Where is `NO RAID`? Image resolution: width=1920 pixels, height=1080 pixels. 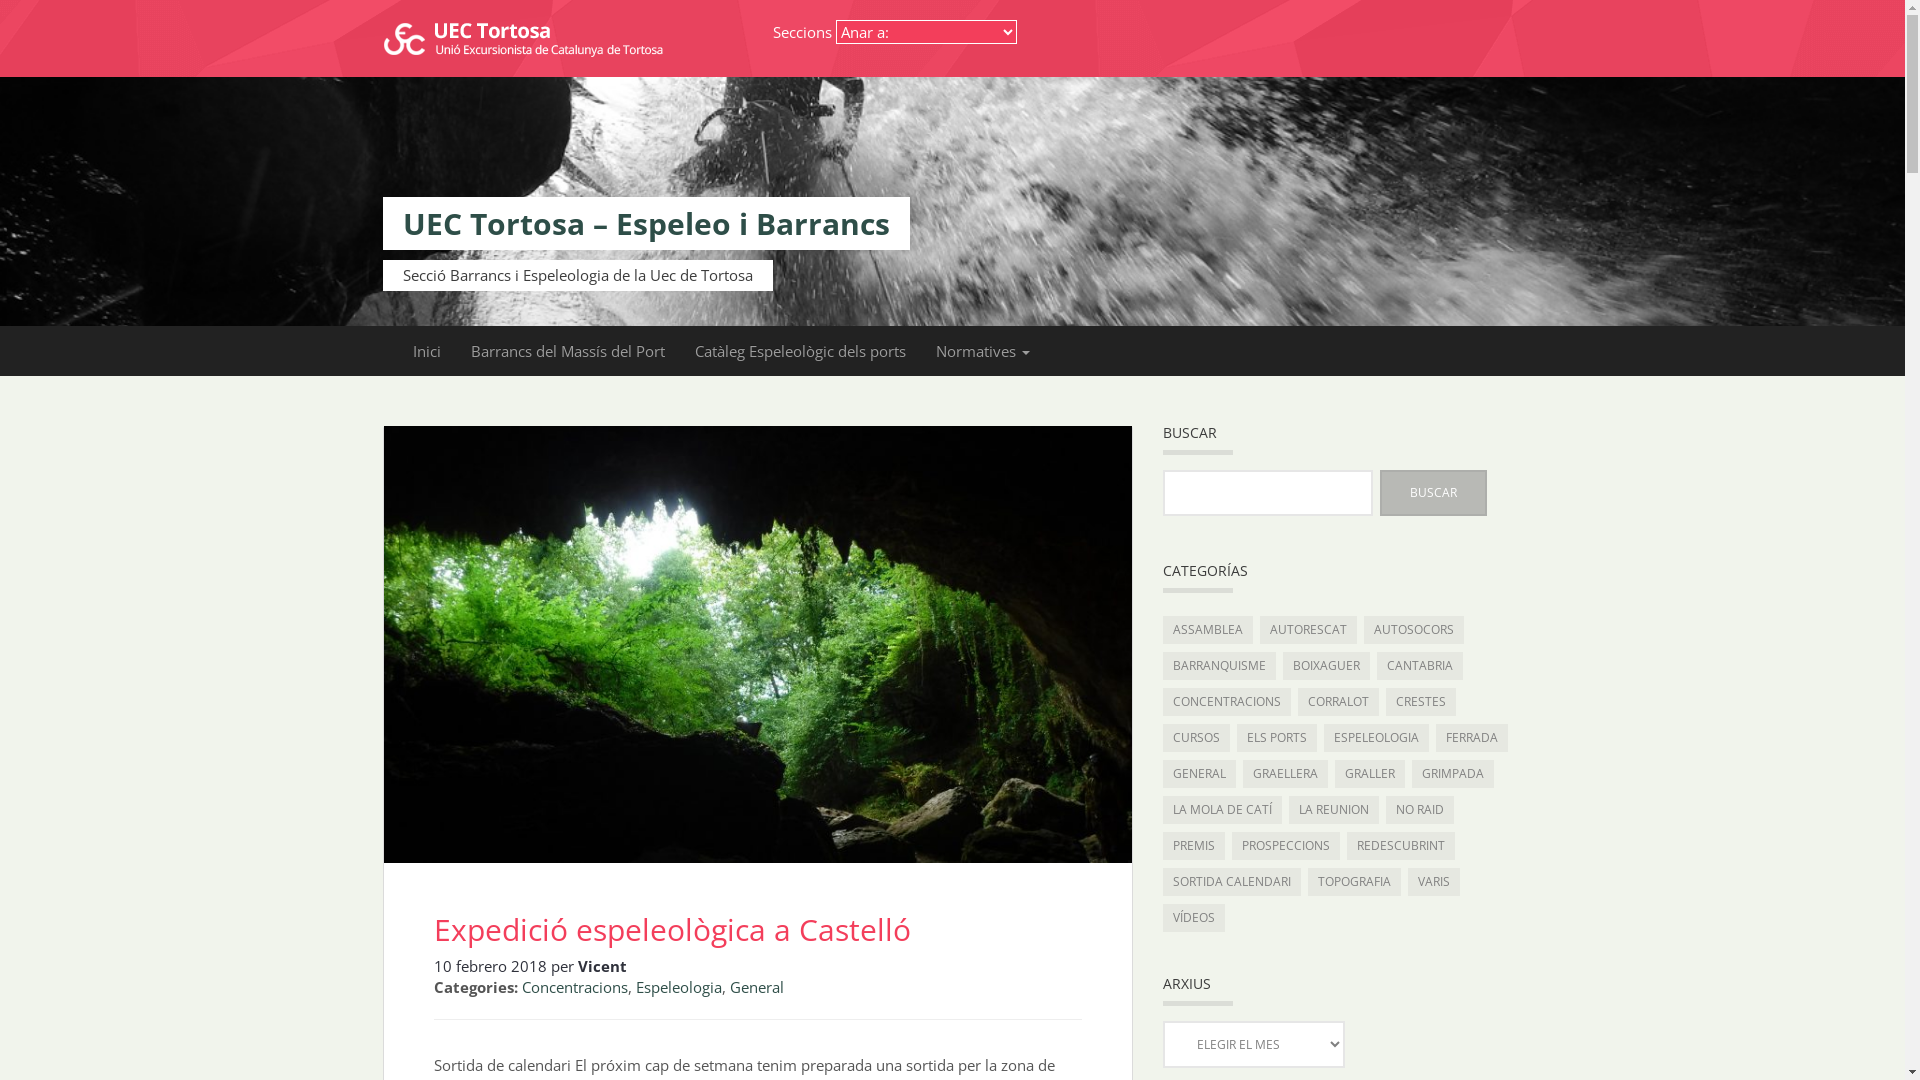 NO RAID is located at coordinates (1420, 810).